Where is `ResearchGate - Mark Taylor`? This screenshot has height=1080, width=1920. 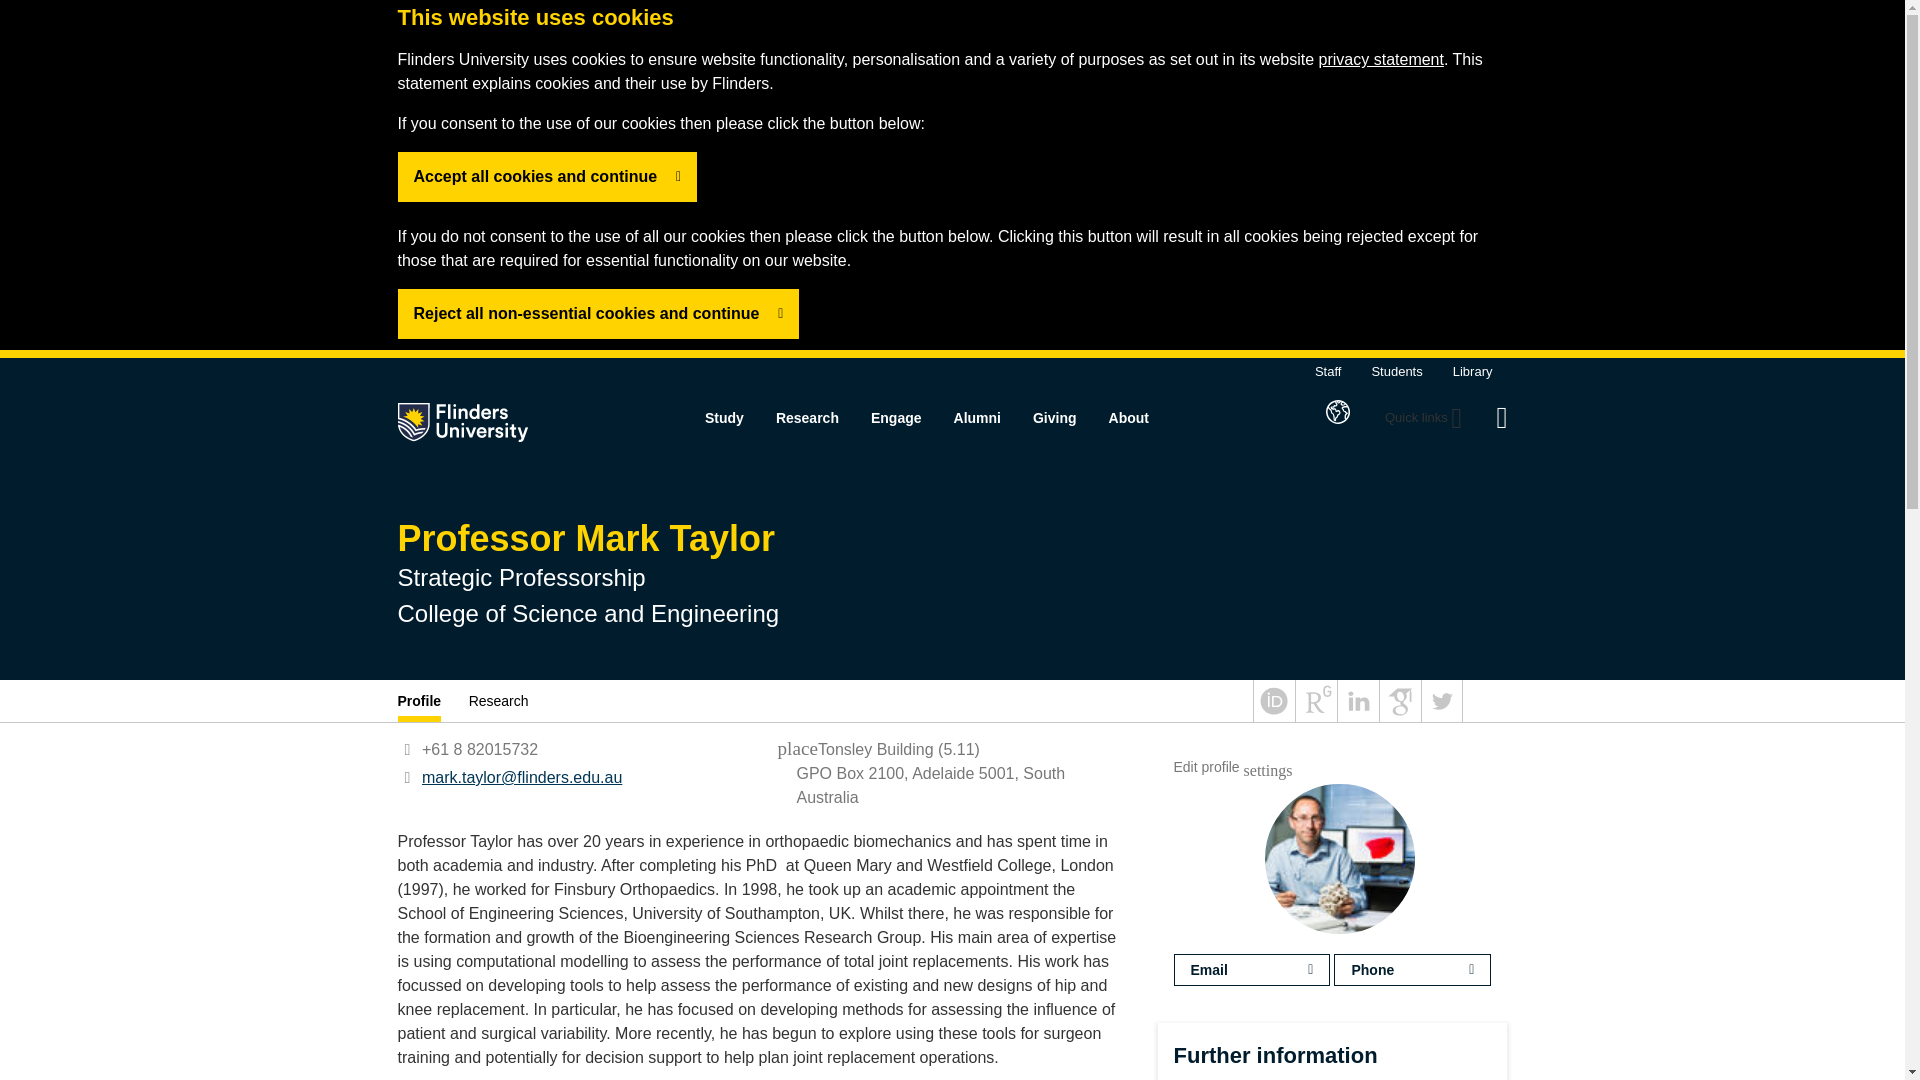
ResearchGate - Mark Taylor is located at coordinates (1316, 716).